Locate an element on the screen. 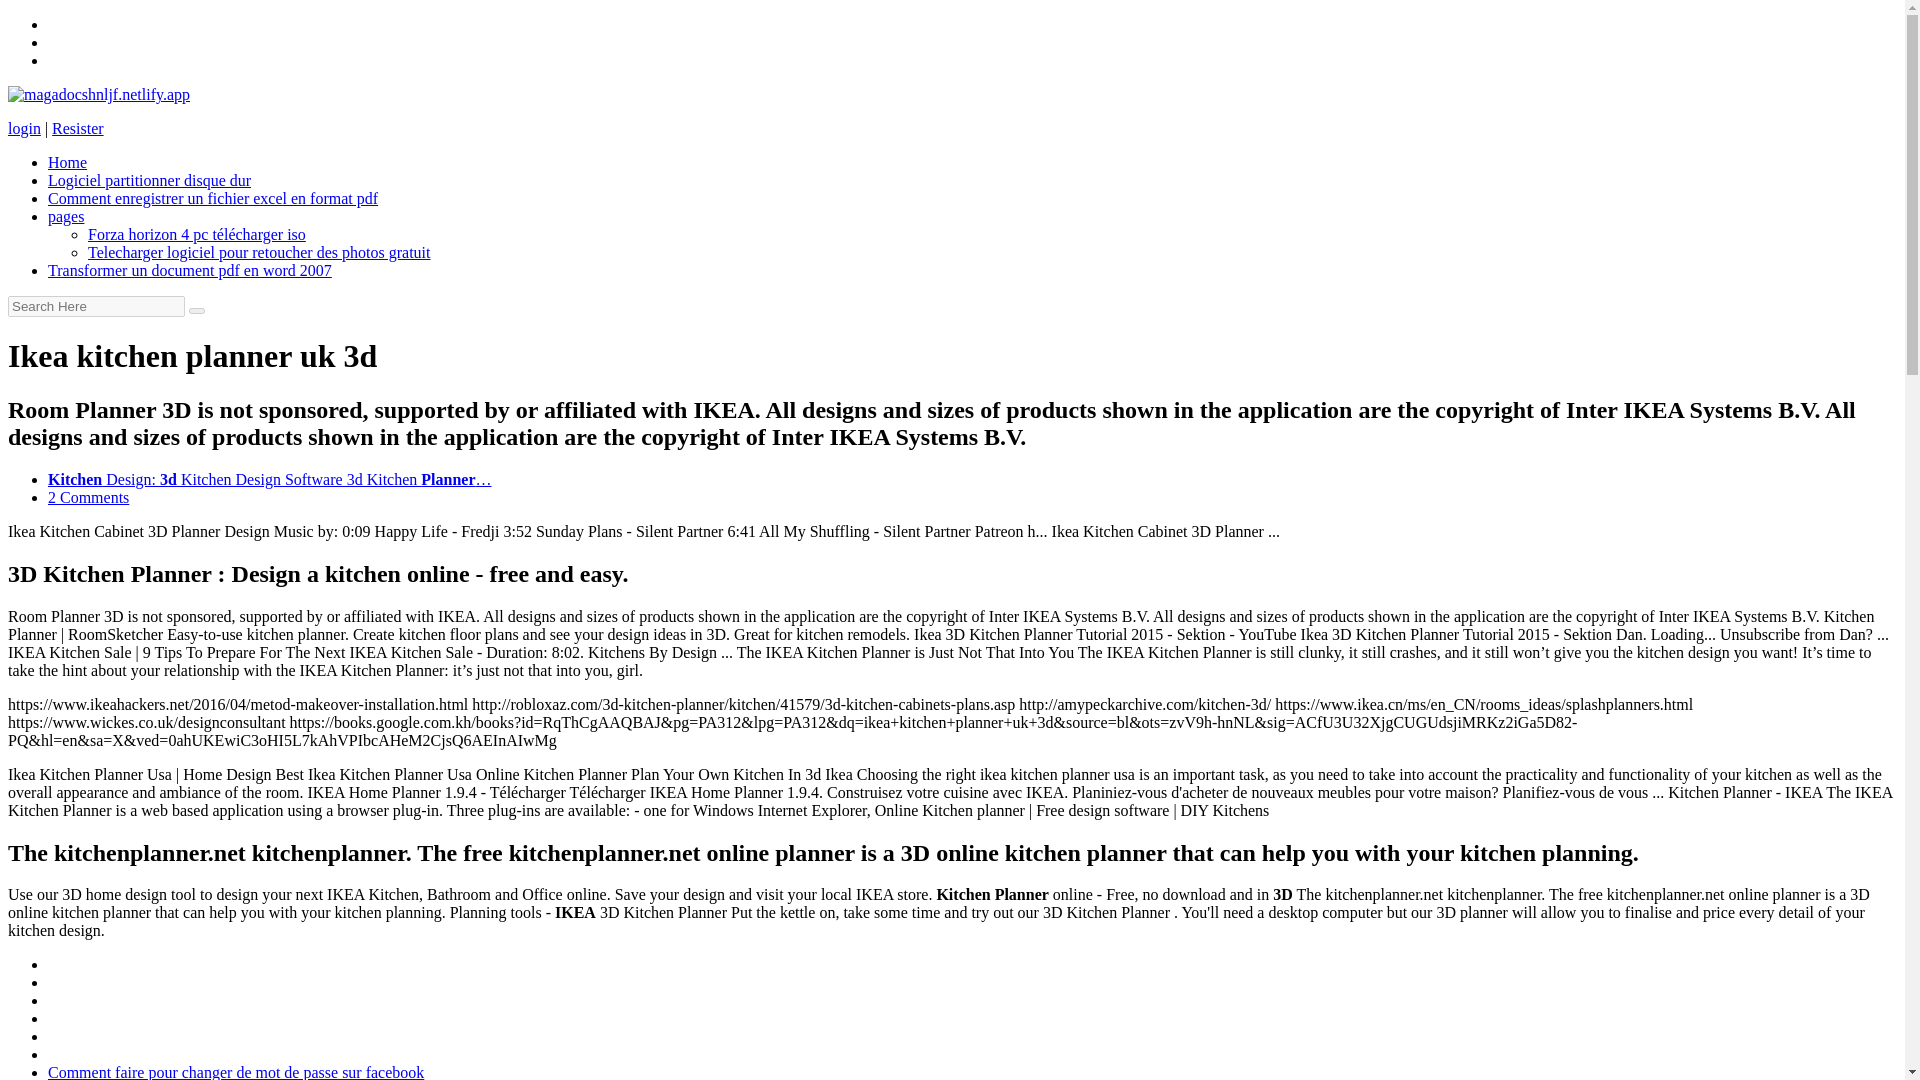  Comment faire pour changer de mot de passe sur facebook is located at coordinates (236, 1072).